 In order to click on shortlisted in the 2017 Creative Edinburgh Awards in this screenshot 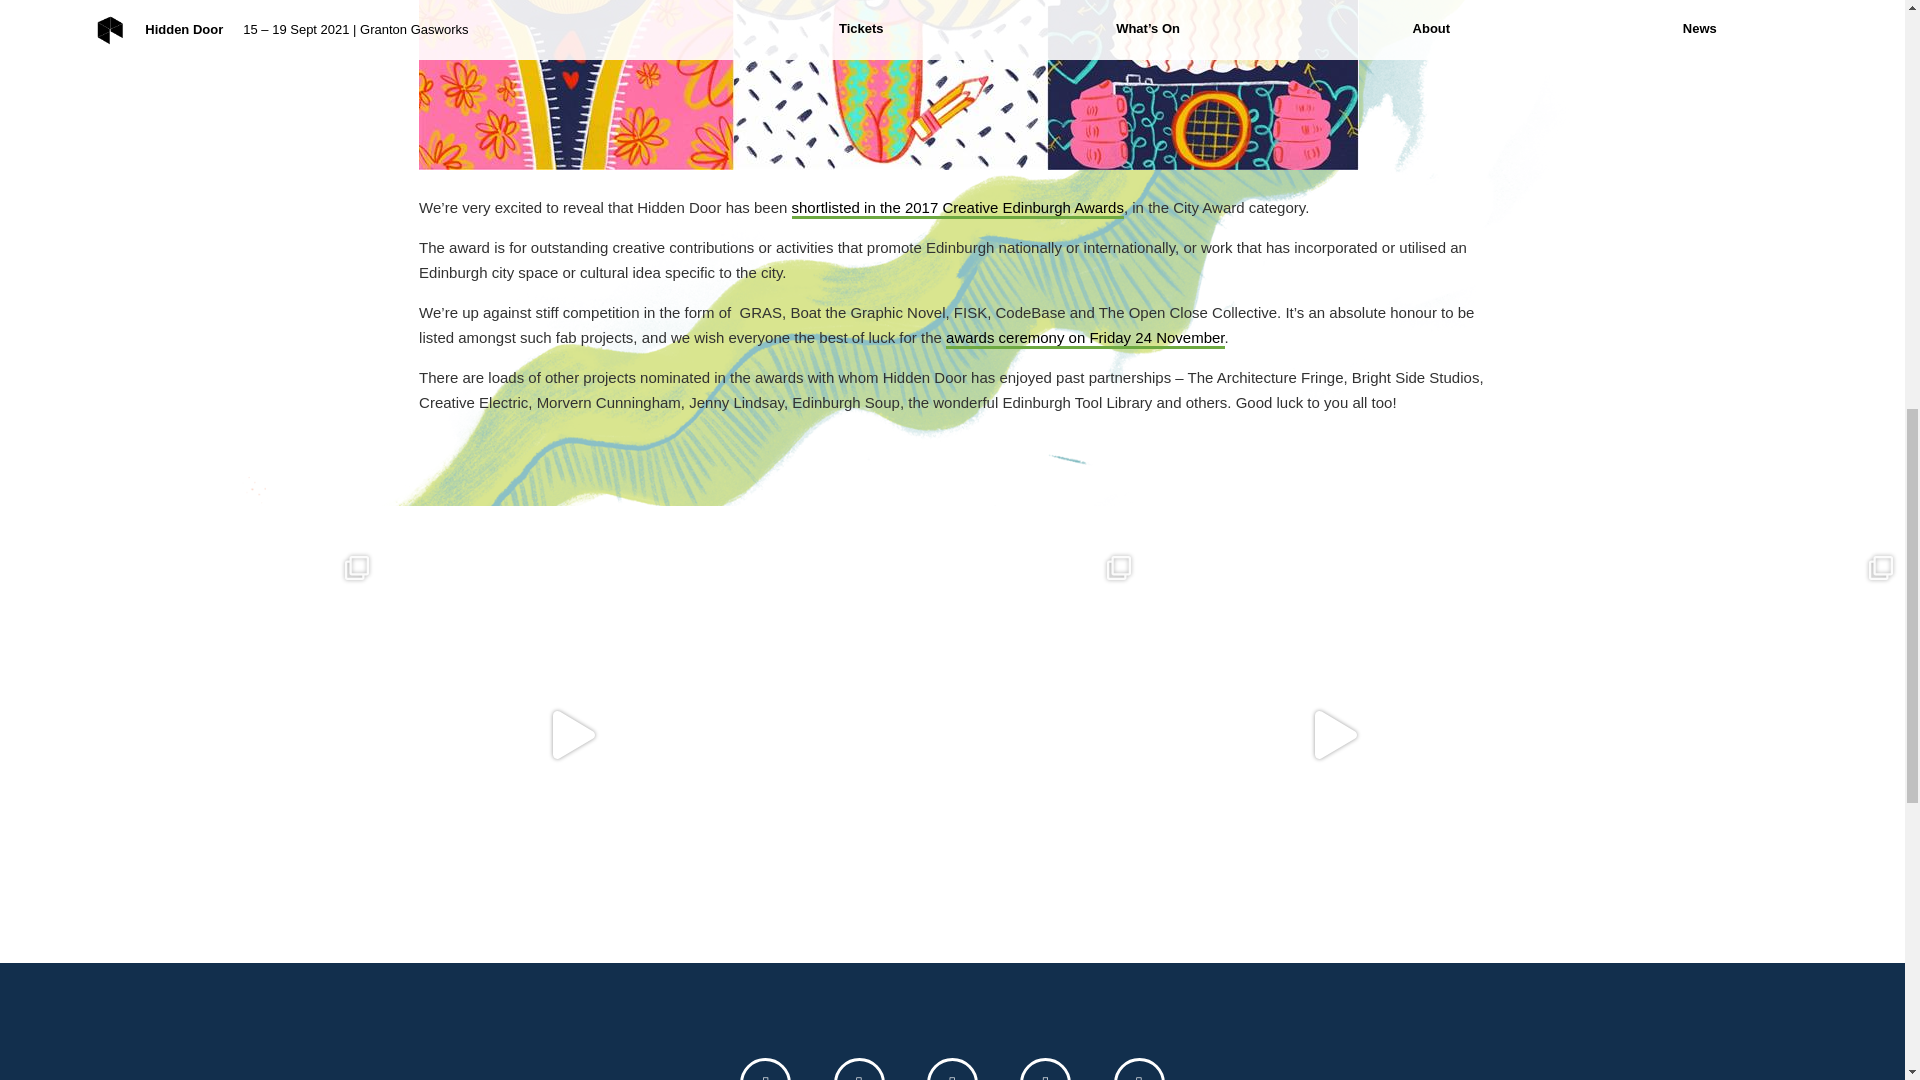, I will do `click(957, 208)`.